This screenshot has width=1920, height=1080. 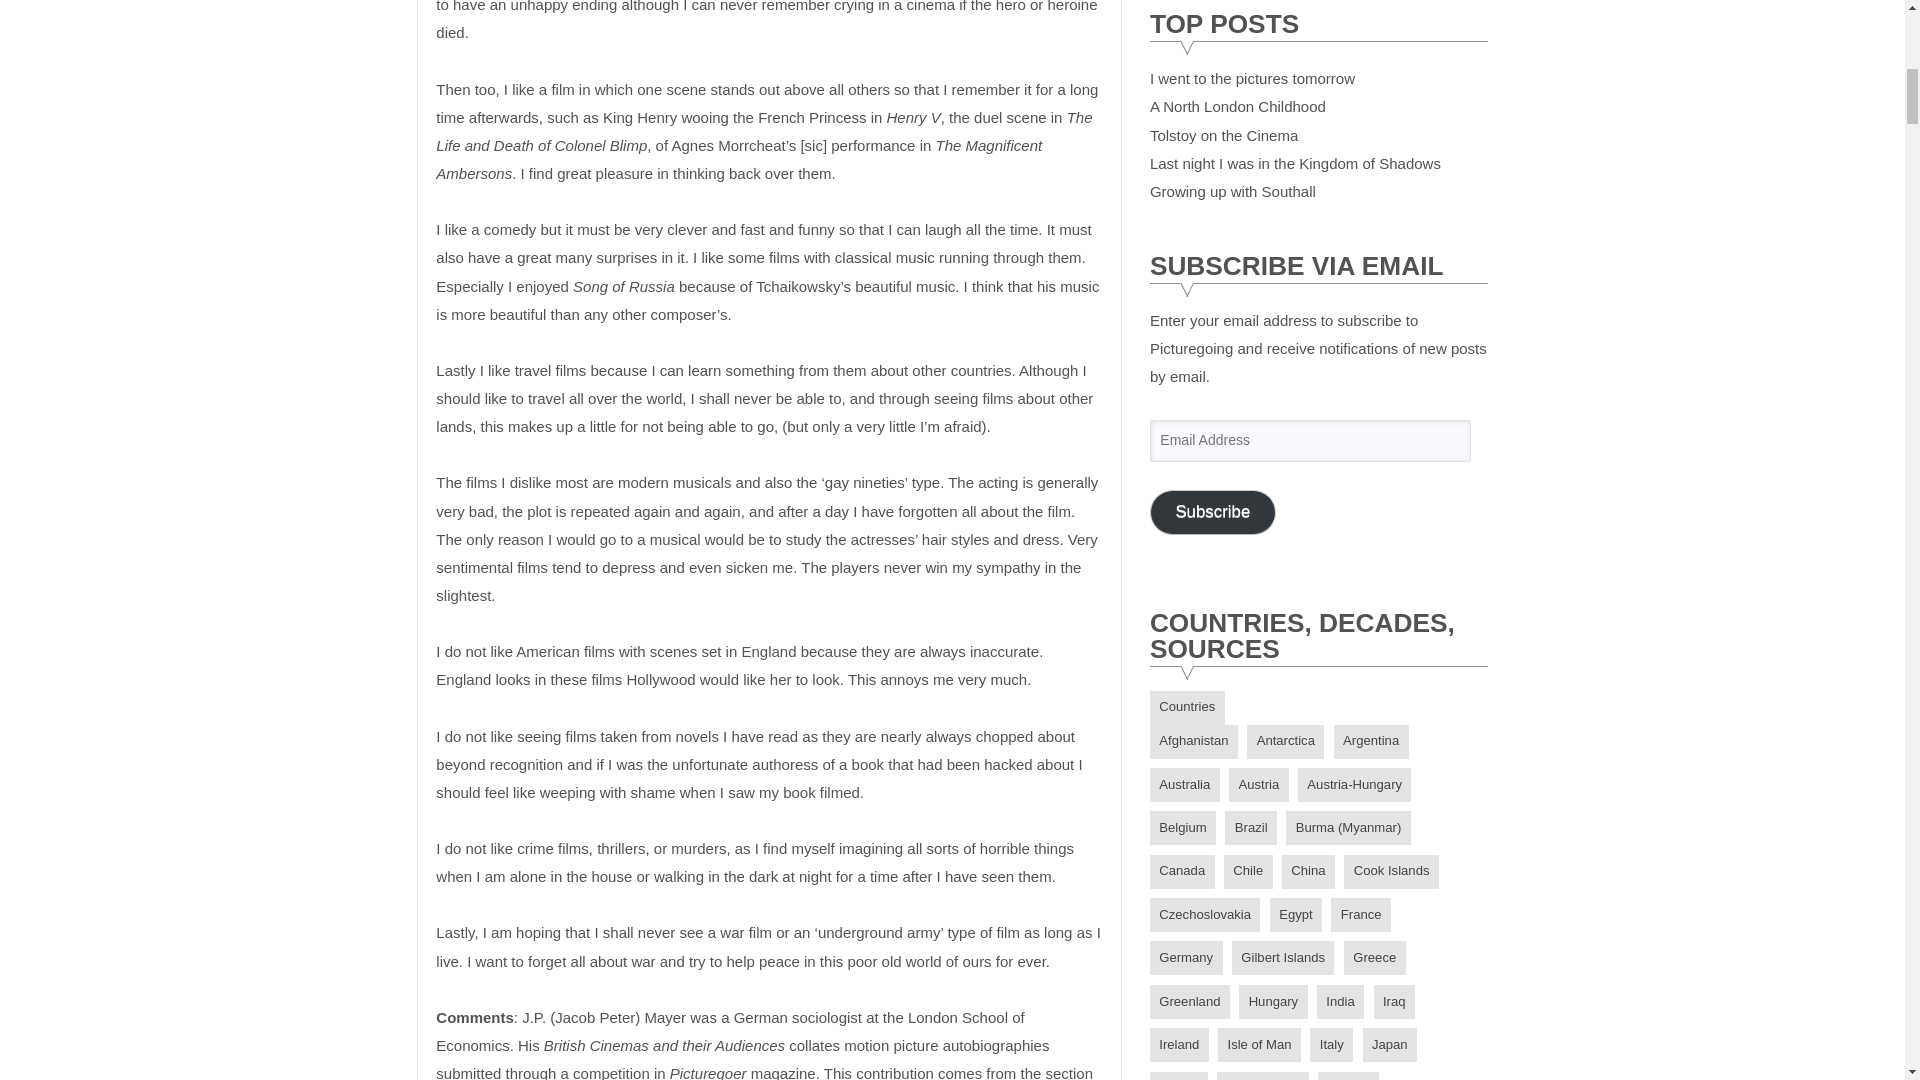 I want to click on A North London Childhood, so click(x=1238, y=106).